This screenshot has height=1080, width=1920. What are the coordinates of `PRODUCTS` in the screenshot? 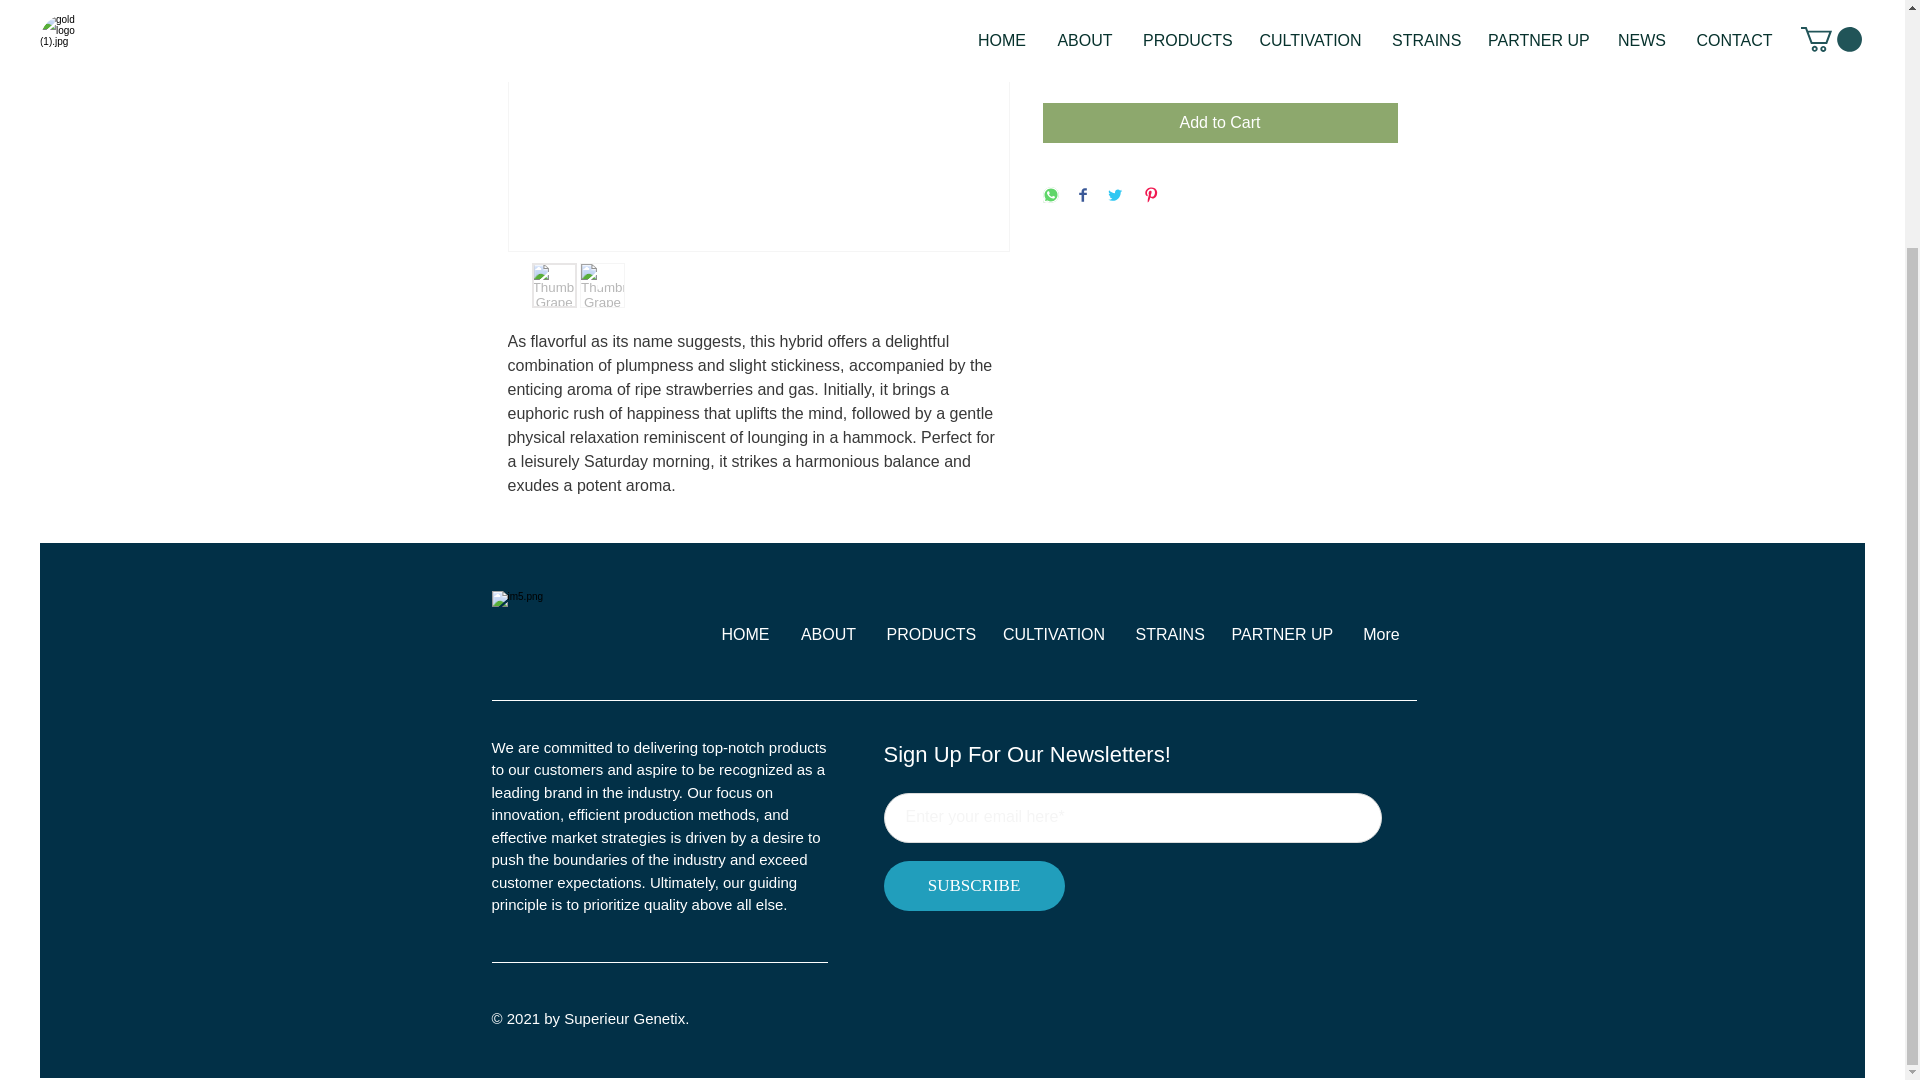 It's located at (930, 634).